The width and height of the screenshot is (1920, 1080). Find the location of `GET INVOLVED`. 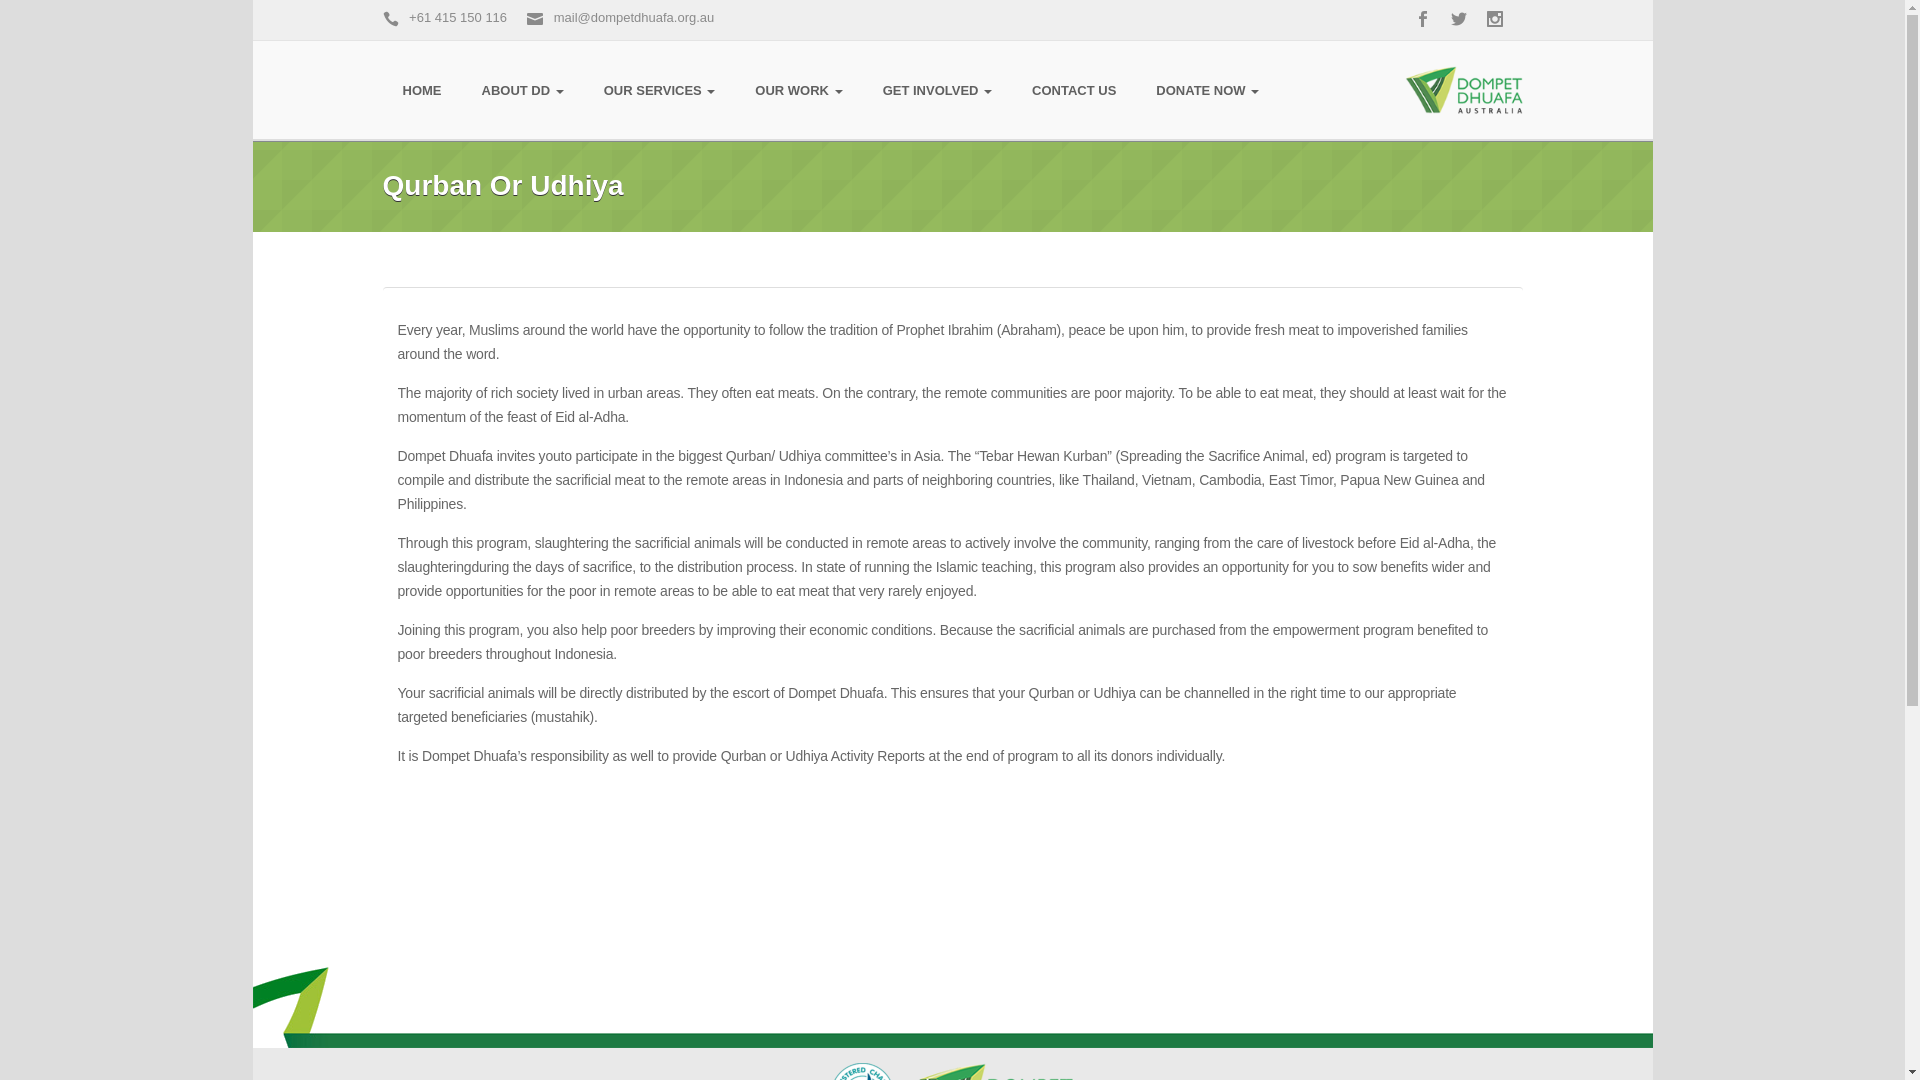

GET INVOLVED is located at coordinates (938, 91).